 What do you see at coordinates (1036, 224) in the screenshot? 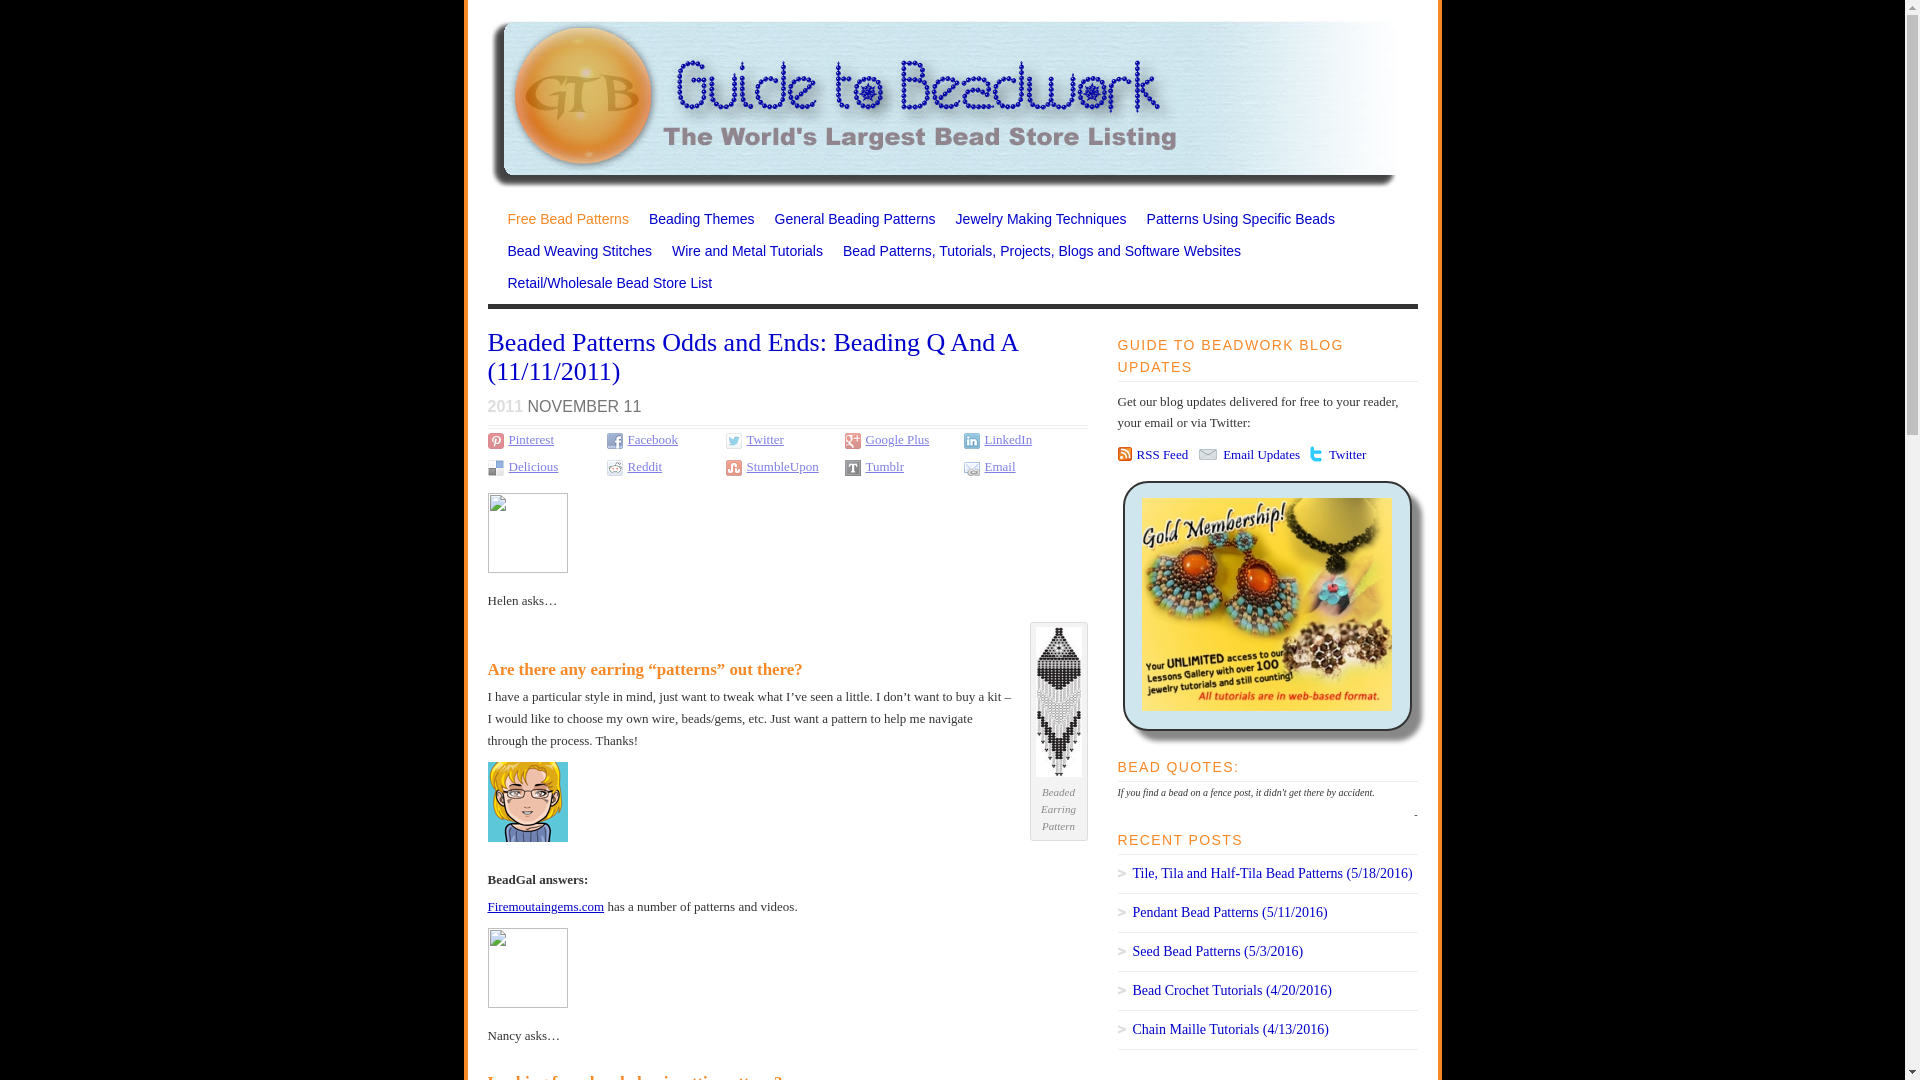
I see `Jewelry Making Techniques` at bounding box center [1036, 224].